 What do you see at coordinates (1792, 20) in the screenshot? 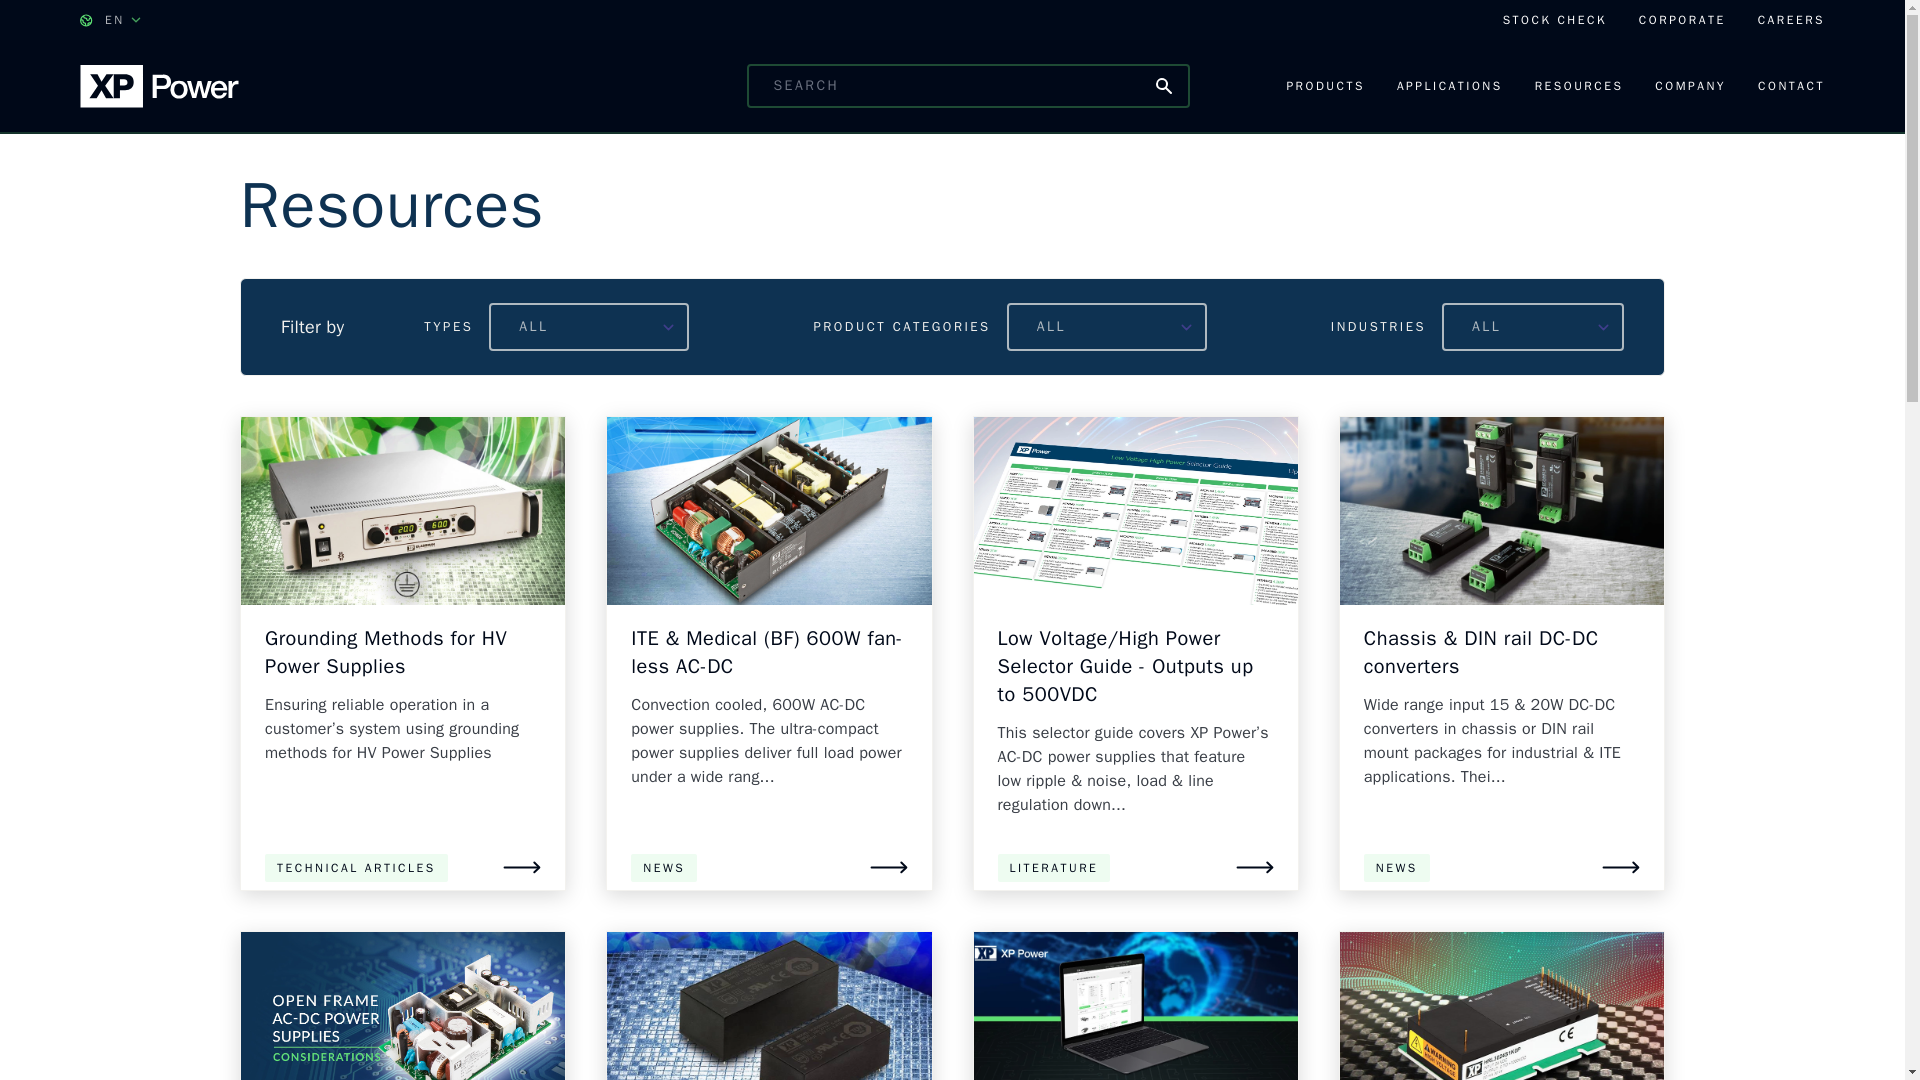
I see `CAREERS` at bounding box center [1792, 20].